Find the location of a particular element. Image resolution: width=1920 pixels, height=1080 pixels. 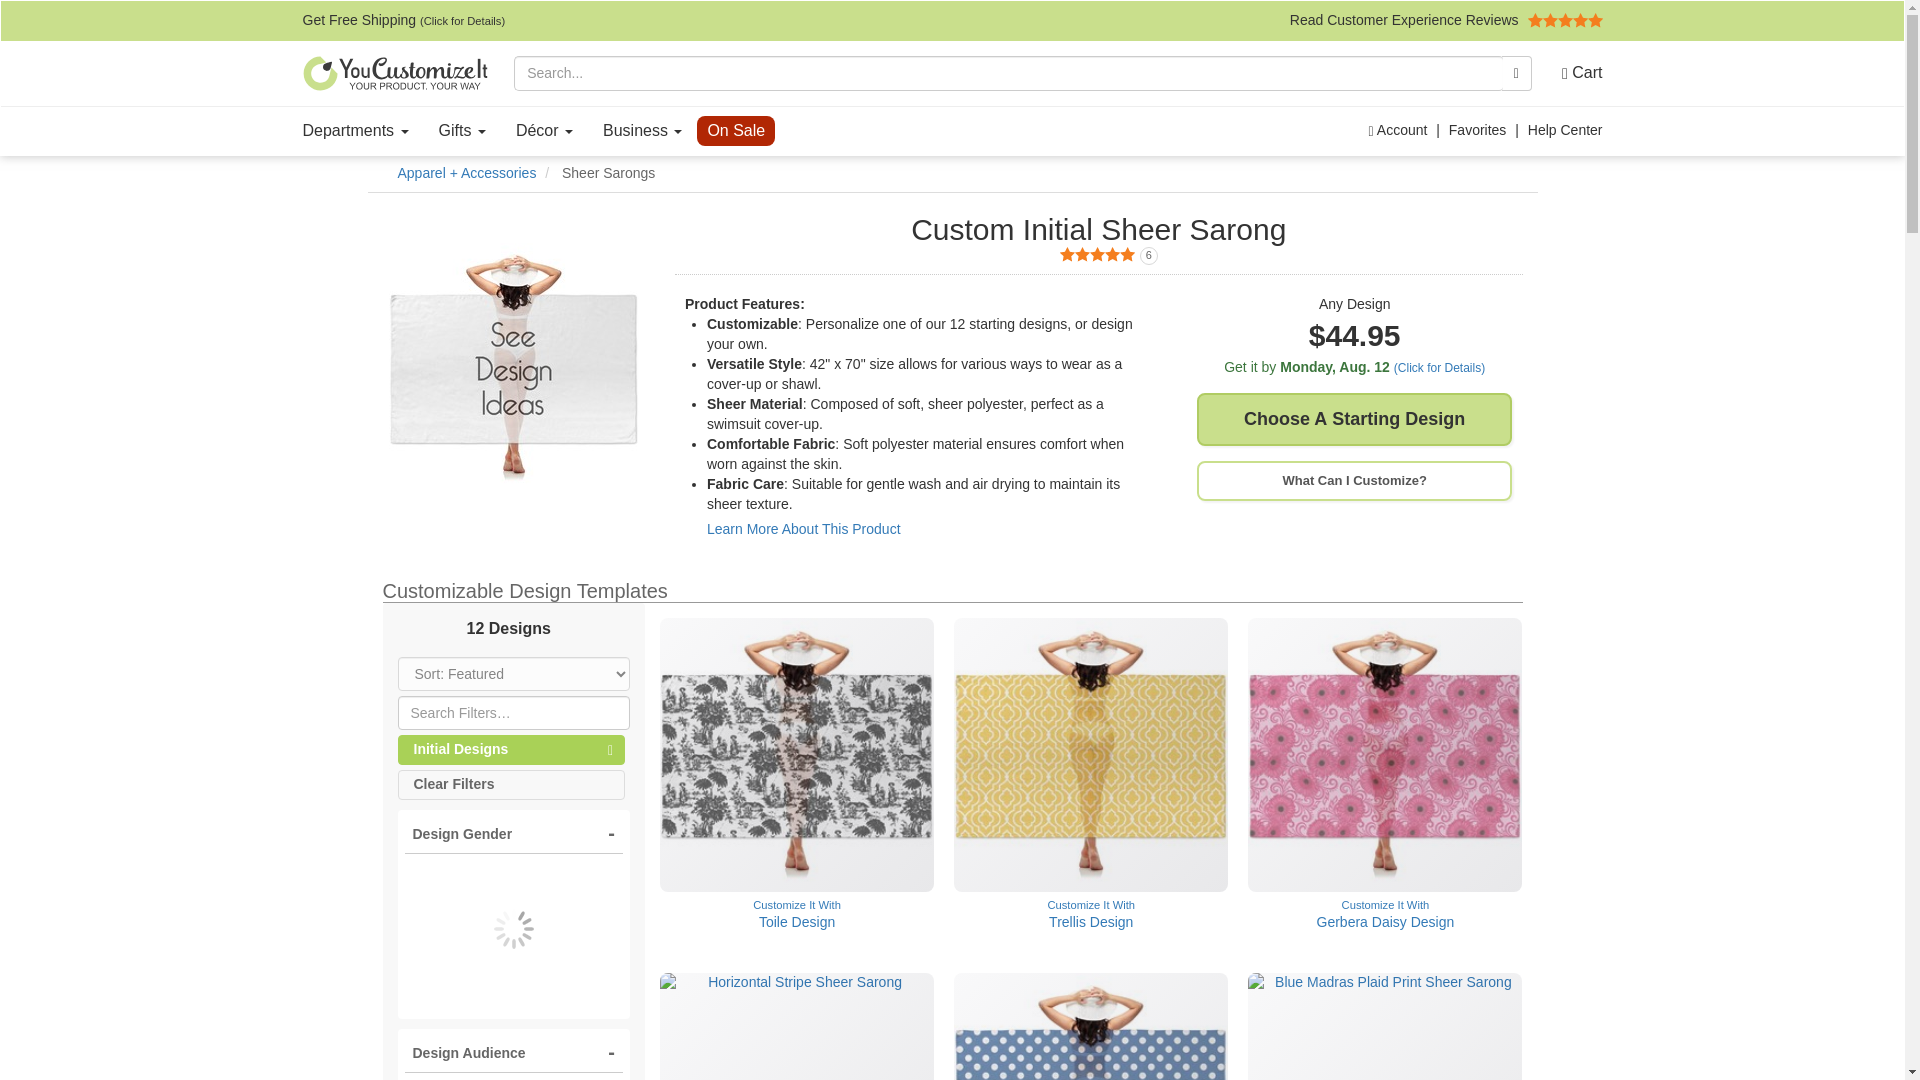

Gifts is located at coordinates (1098, 256).